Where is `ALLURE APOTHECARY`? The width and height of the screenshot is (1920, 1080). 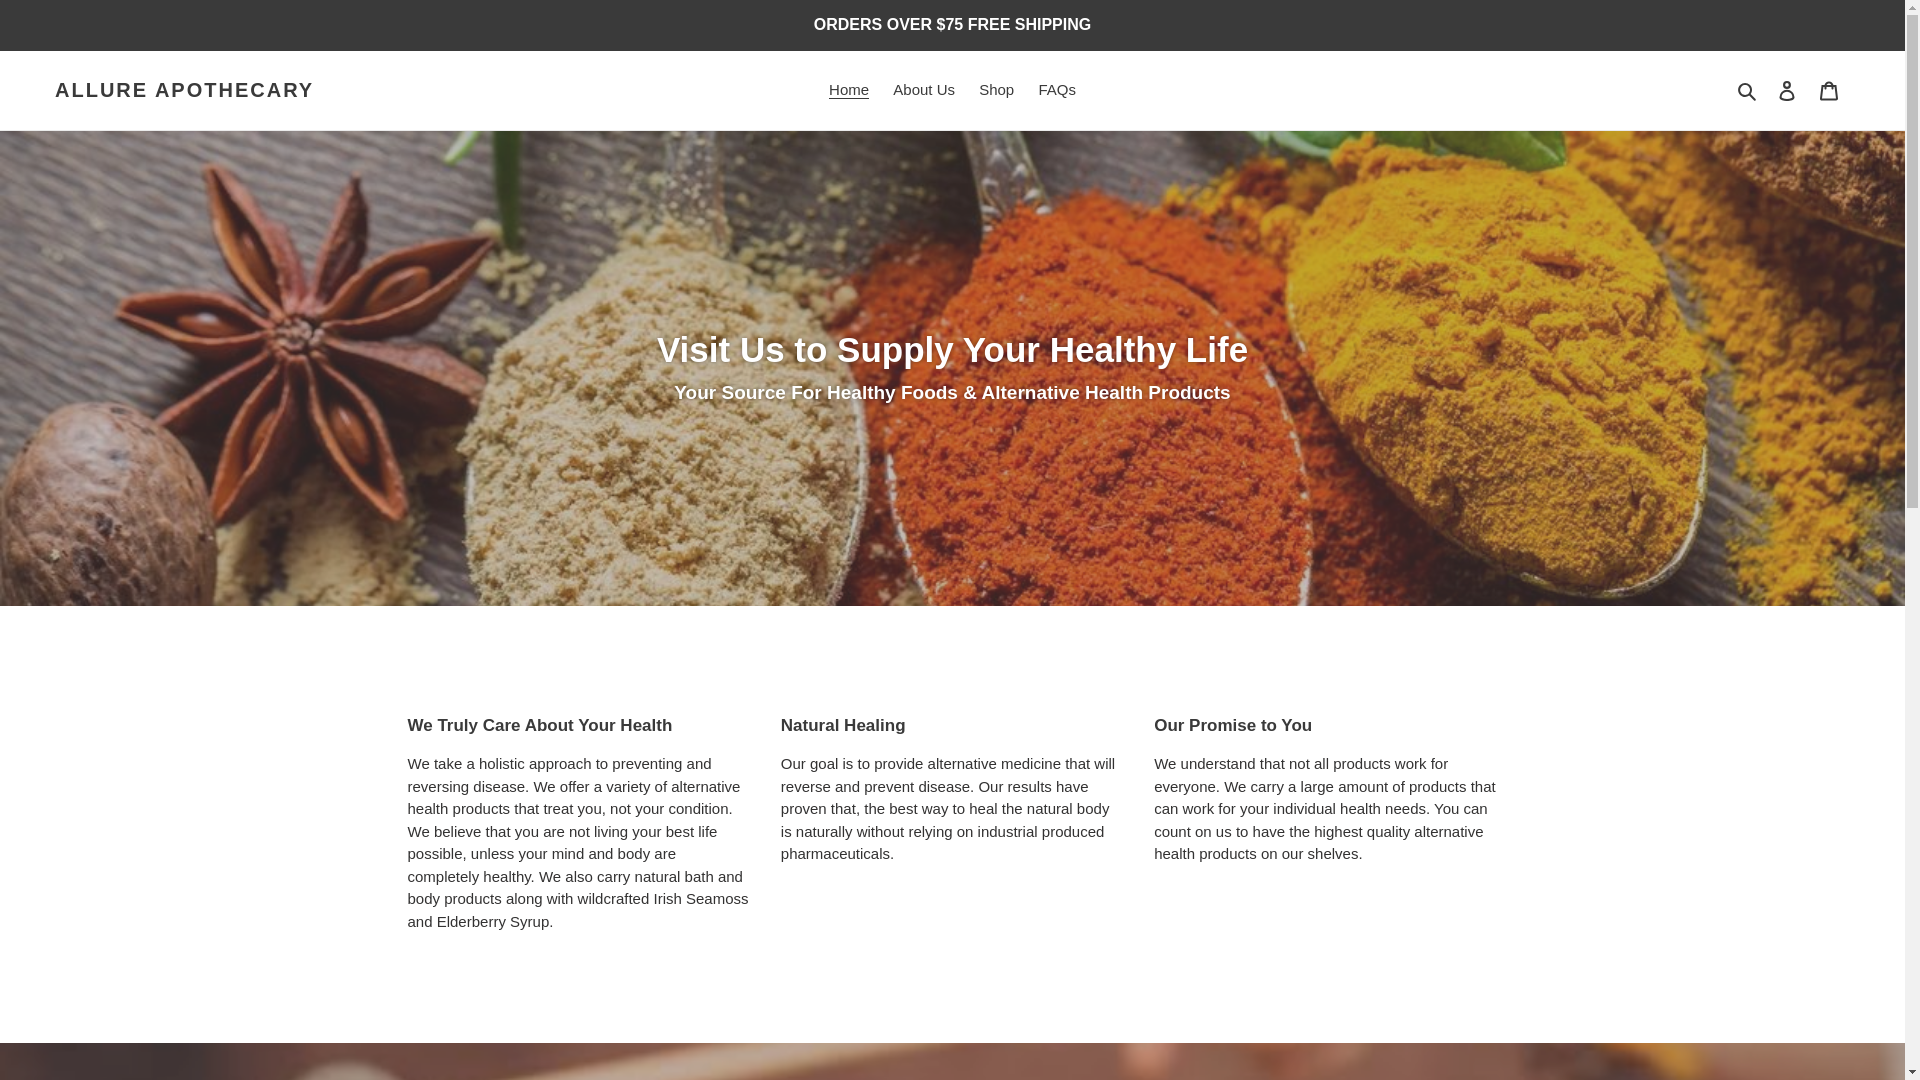
ALLURE APOTHECARY is located at coordinates (184, 89).